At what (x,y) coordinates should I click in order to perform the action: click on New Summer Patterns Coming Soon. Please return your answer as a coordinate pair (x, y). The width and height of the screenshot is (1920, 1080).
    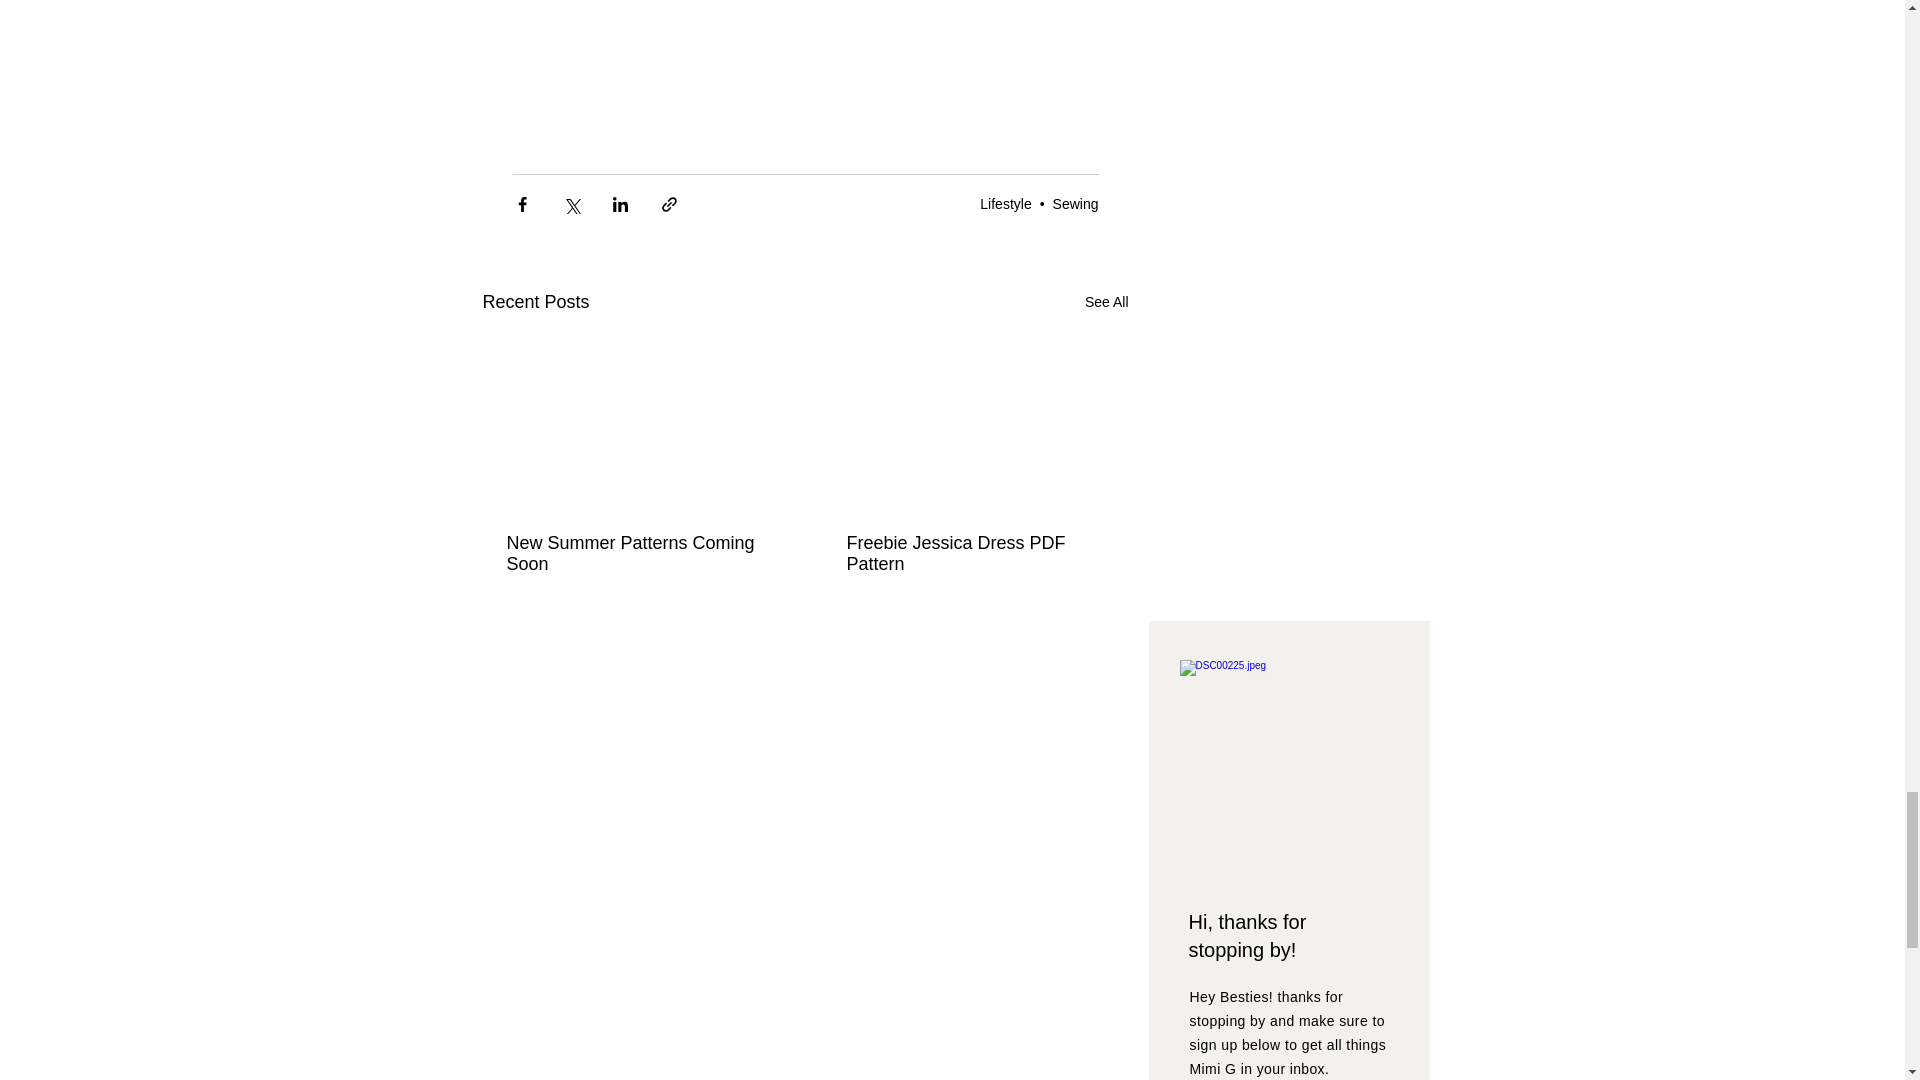
    Looking at the image, I should click on (635, 554).